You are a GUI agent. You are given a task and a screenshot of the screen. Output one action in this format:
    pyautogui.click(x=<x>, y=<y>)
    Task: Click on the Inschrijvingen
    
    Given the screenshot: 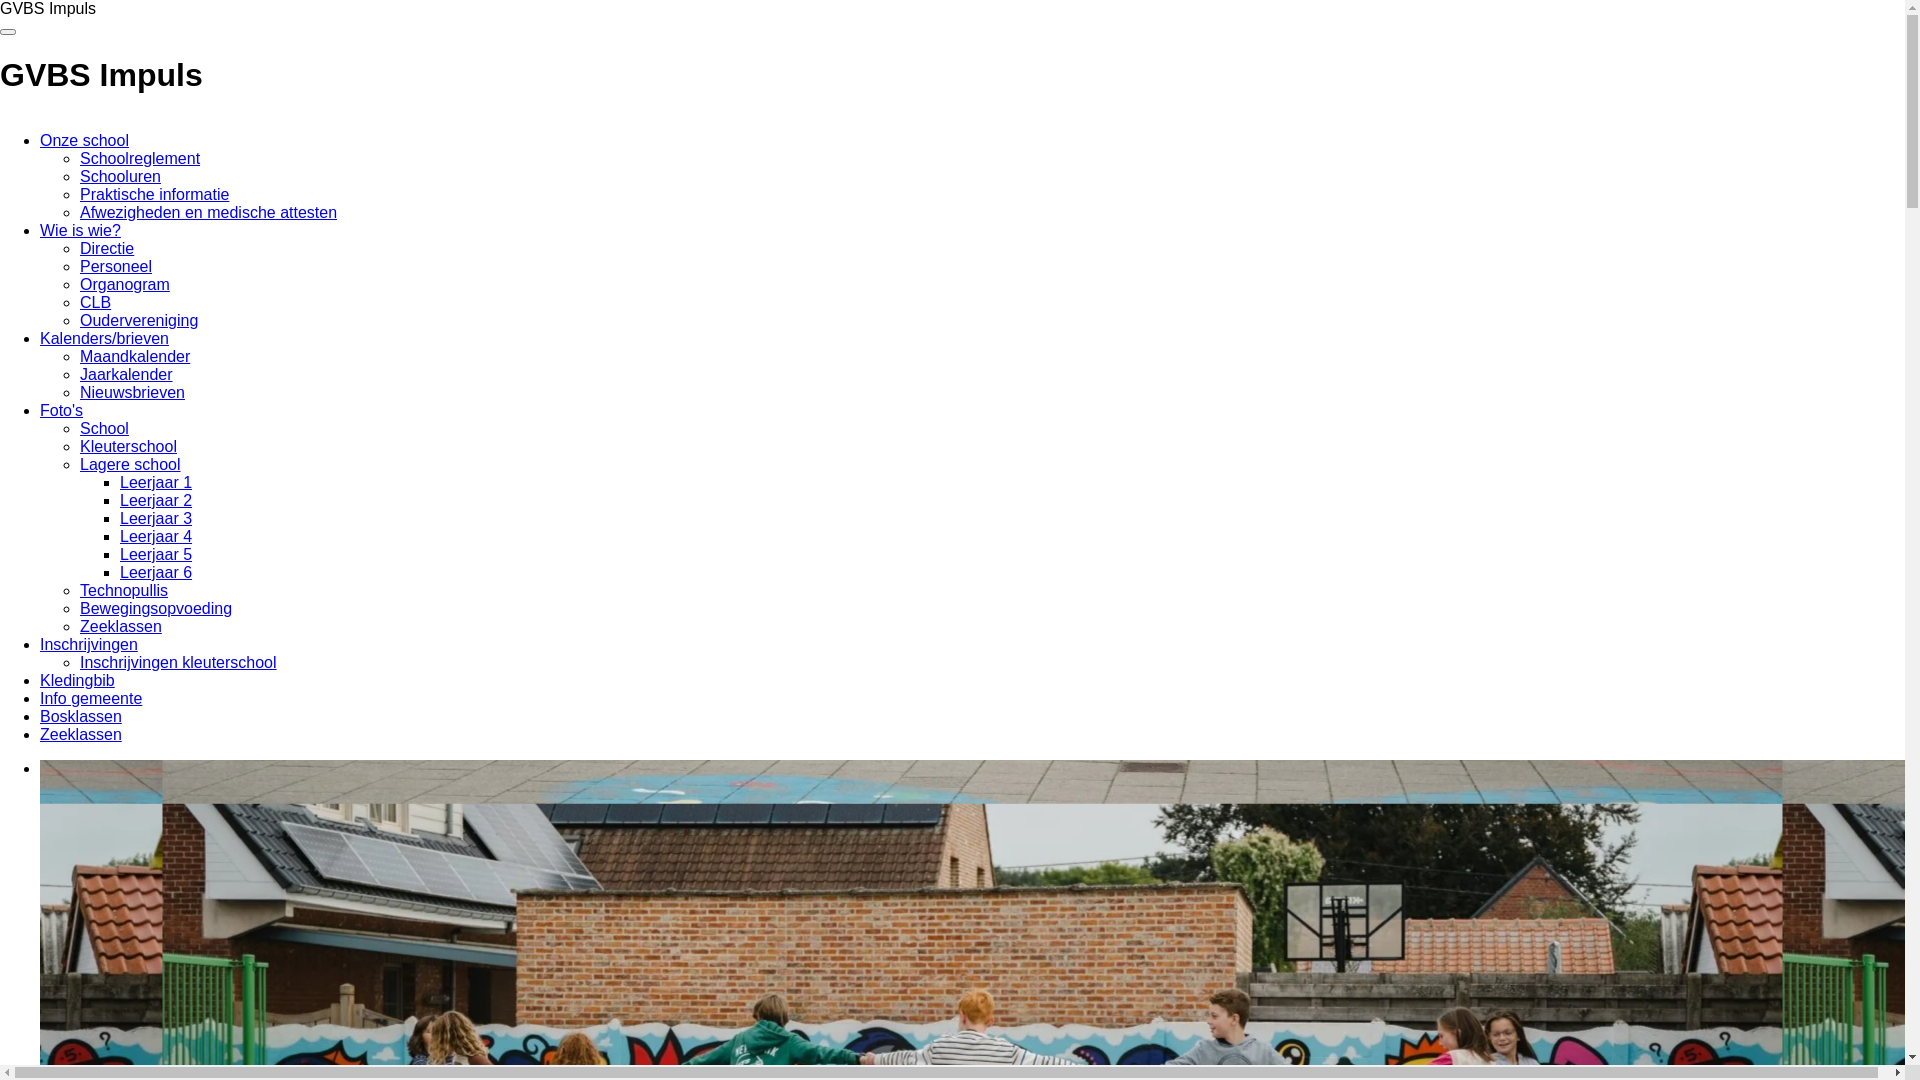 What is the action you would take?
    pyautogui.click(x=89, y=644)
    